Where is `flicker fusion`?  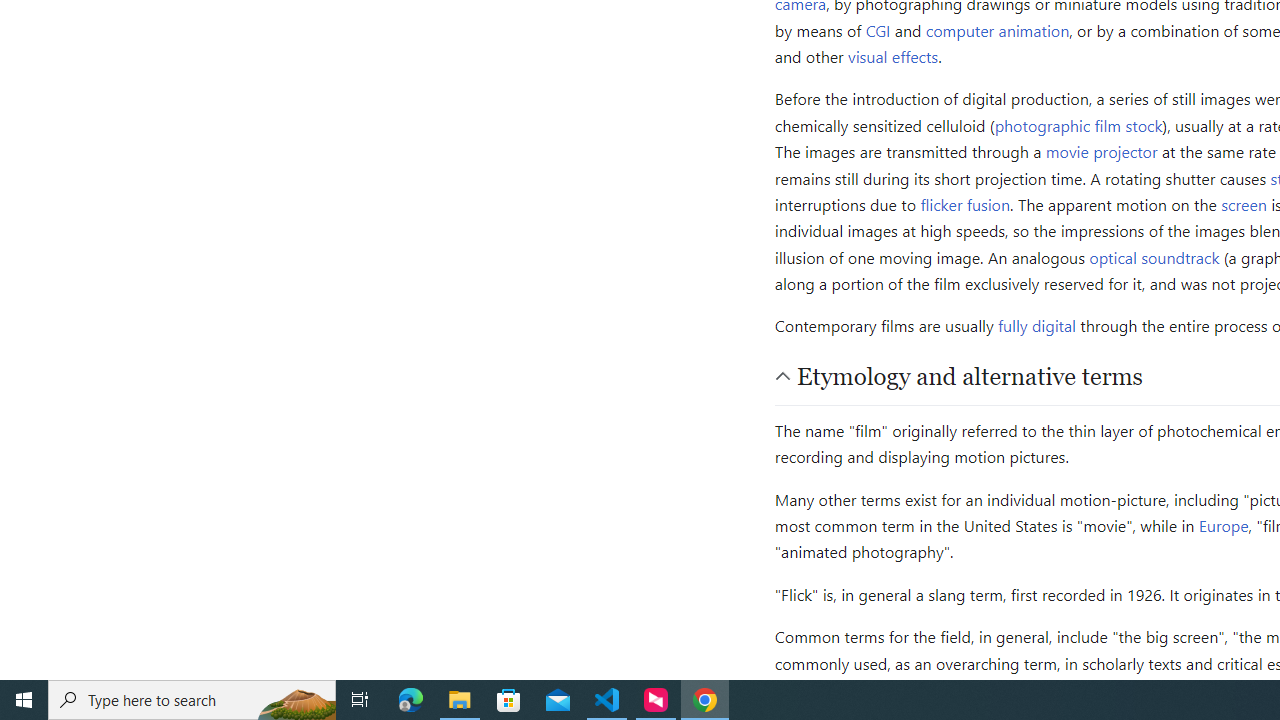
flicker fusion is located at coordinates (966, 204).